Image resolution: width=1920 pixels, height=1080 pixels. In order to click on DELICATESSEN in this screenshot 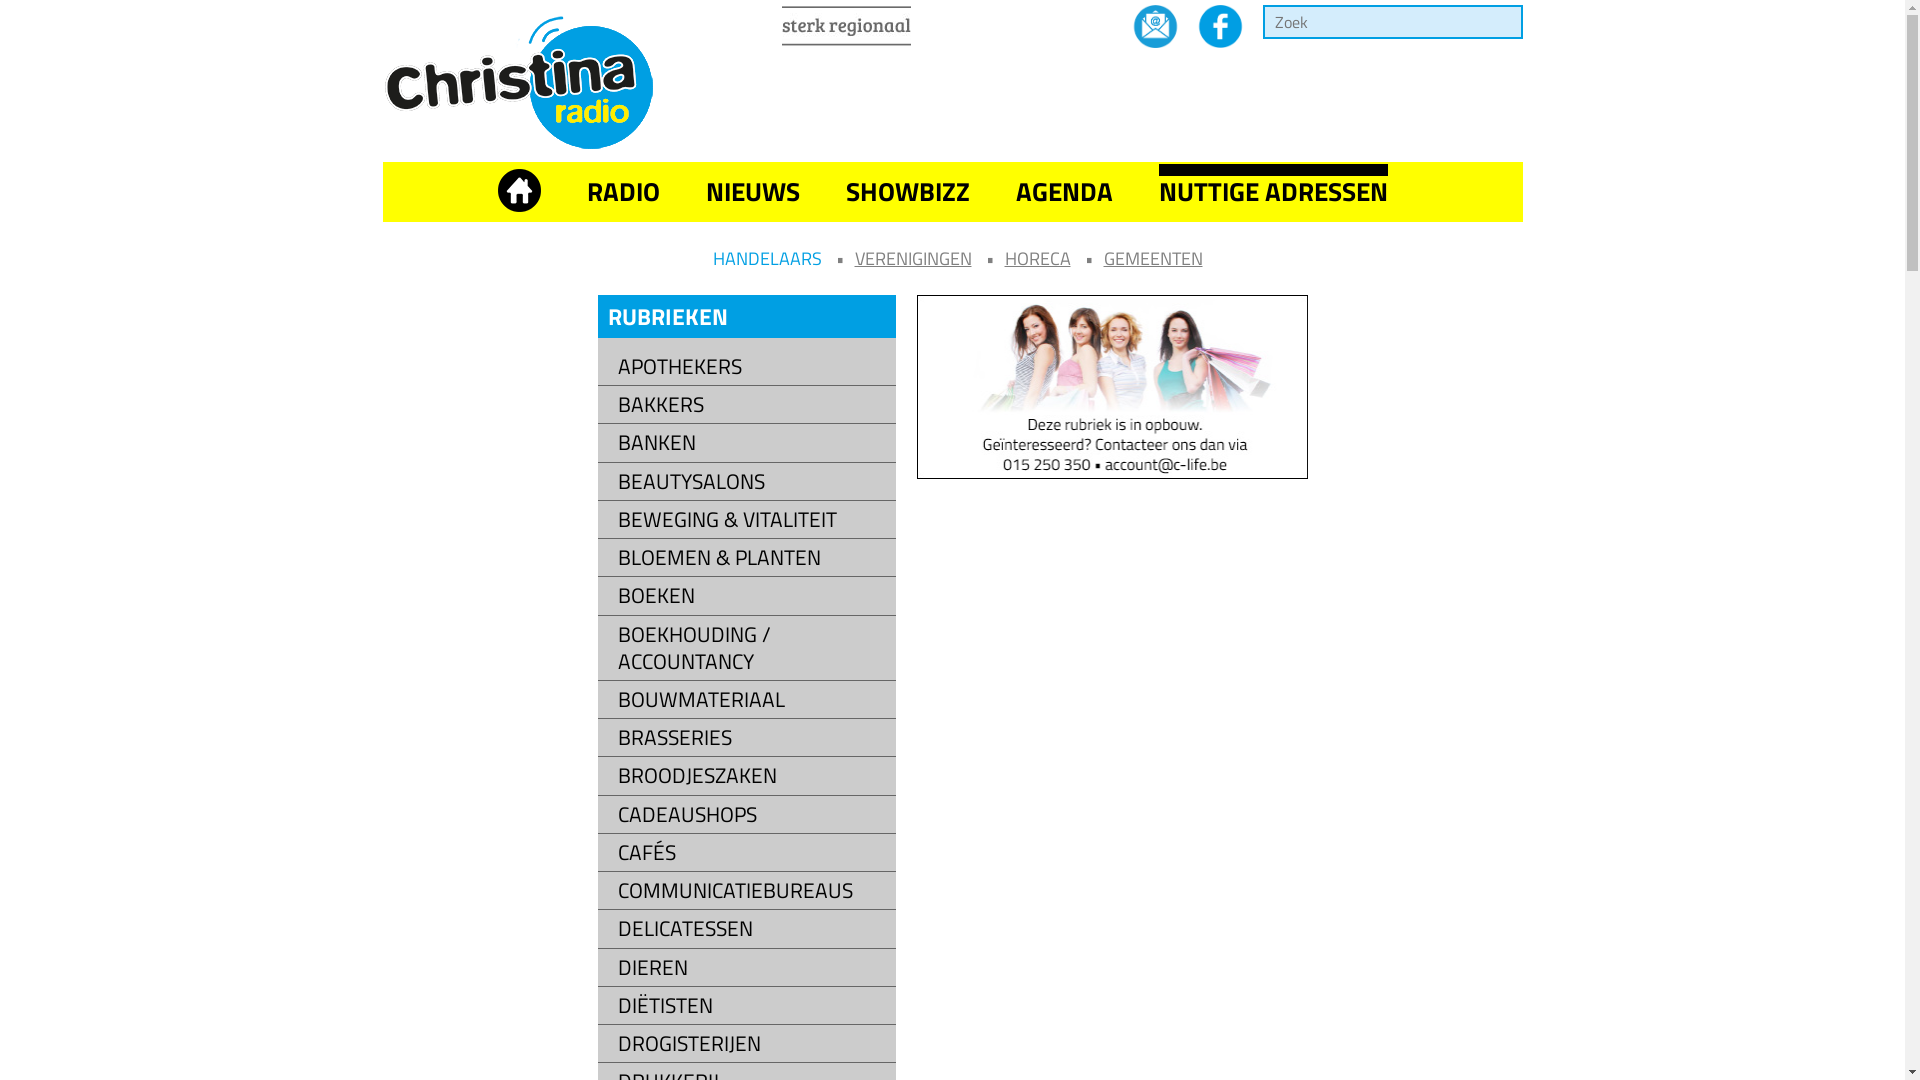, I will do `click(752, 928)`.